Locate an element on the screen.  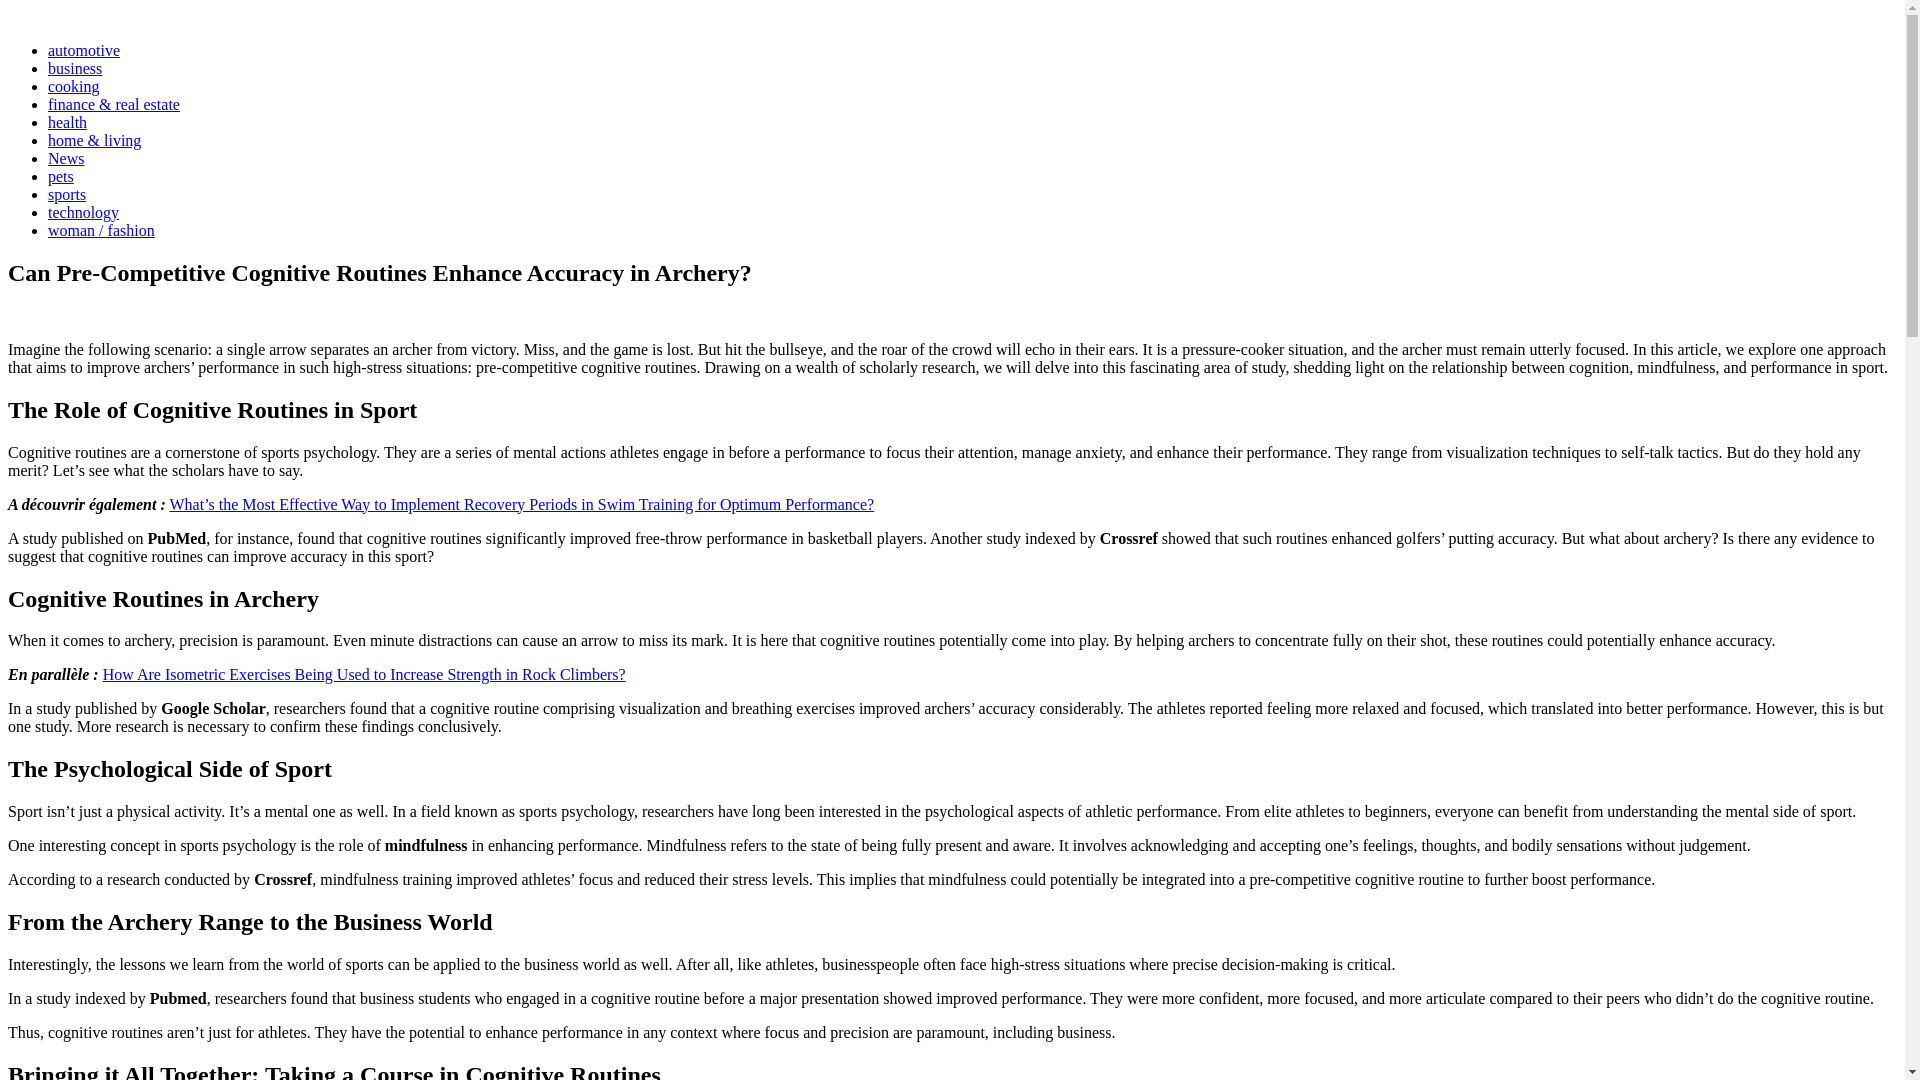
News is located at coordinates (66, 158).